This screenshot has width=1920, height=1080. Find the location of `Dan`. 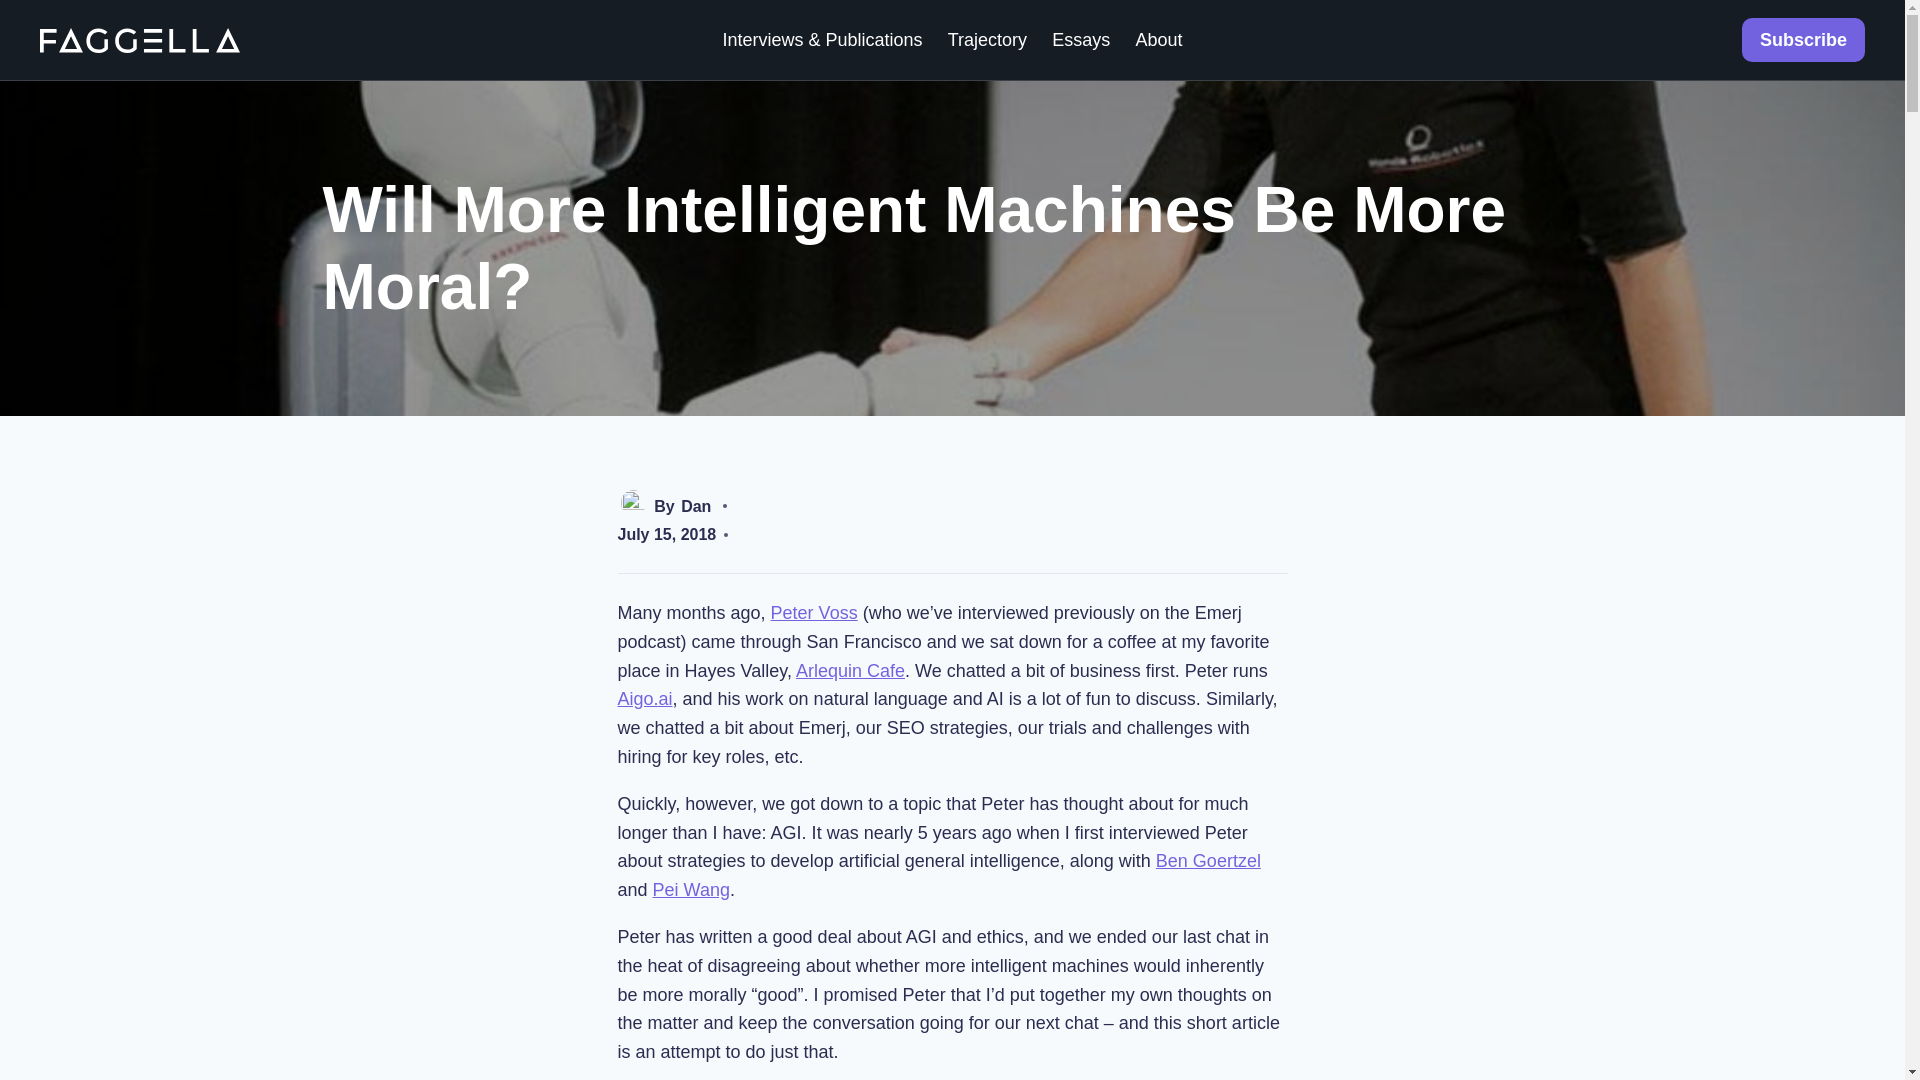

Dan is located at coordinates (696, 506).